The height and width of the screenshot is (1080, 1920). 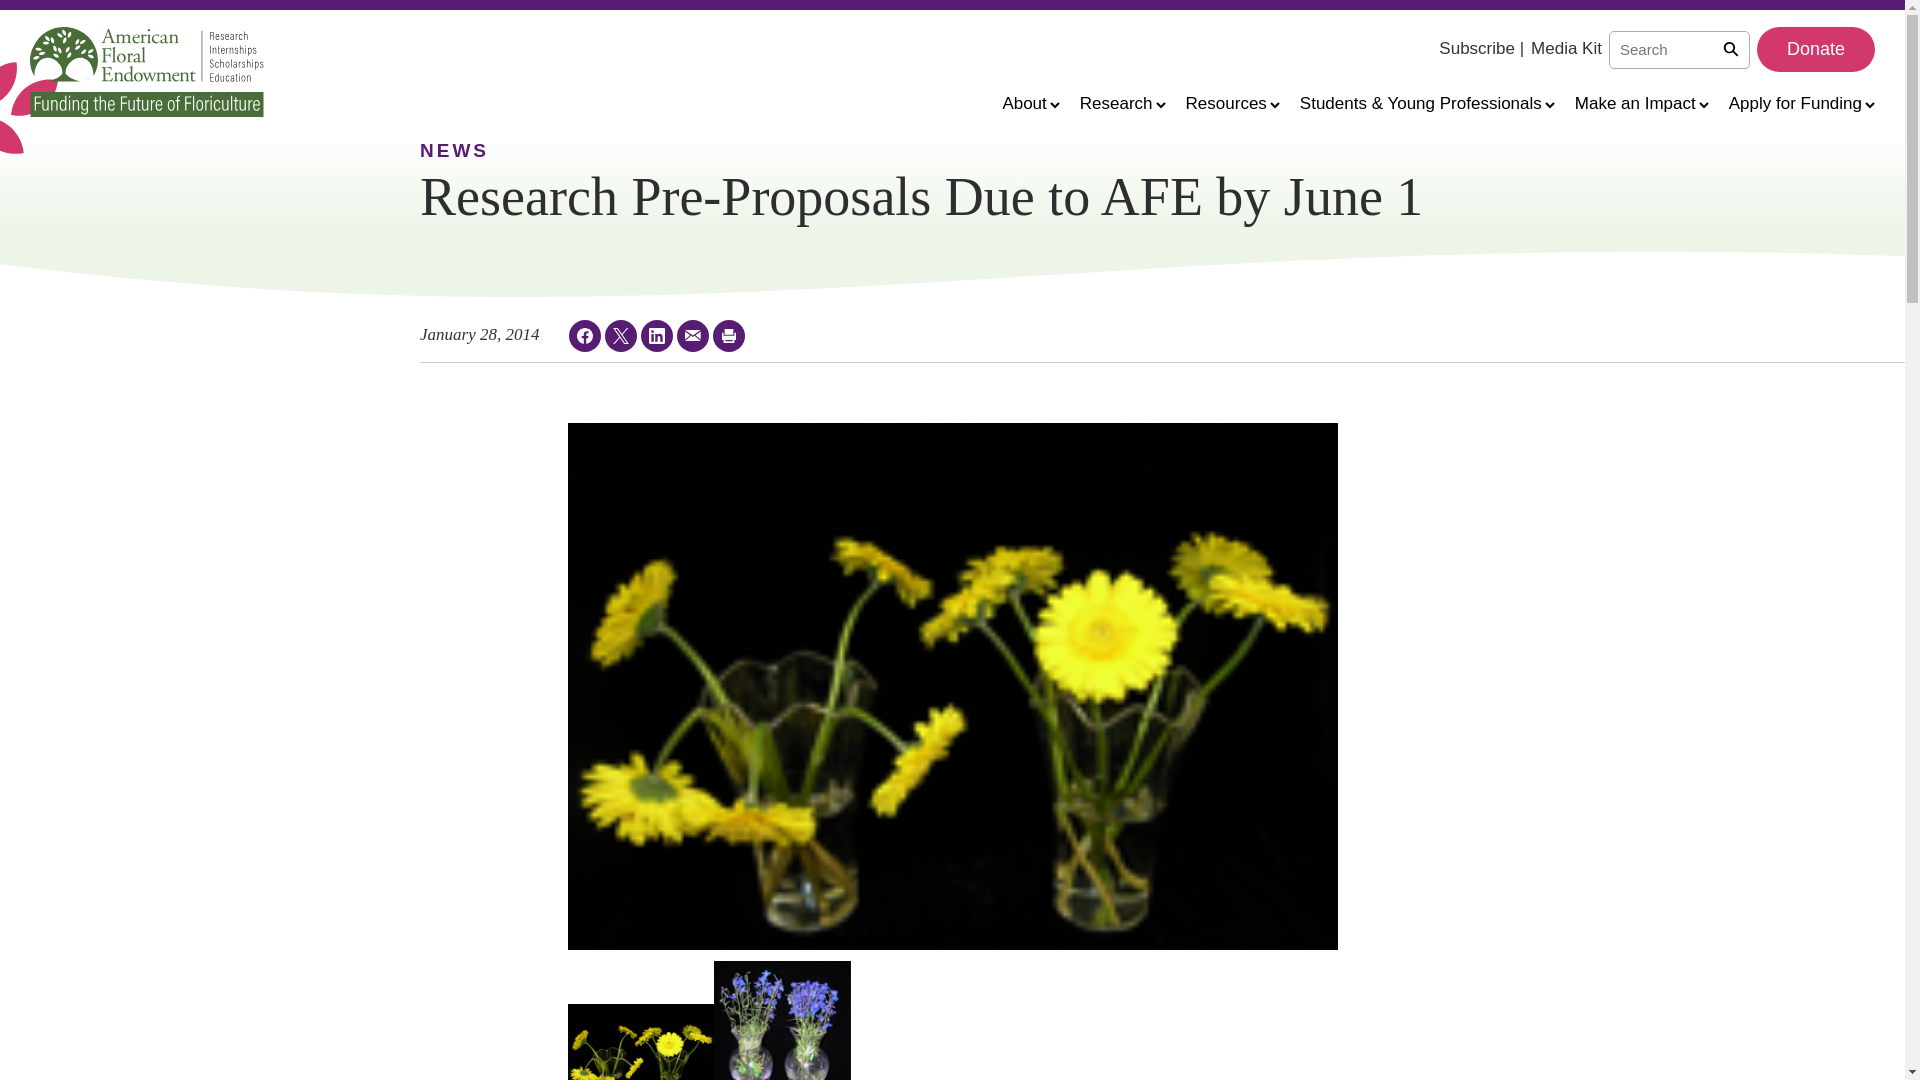 What do you see at coordinates (1233, 102) in the screenshot?
I see `Resources` at bounding box center [1233, 102].